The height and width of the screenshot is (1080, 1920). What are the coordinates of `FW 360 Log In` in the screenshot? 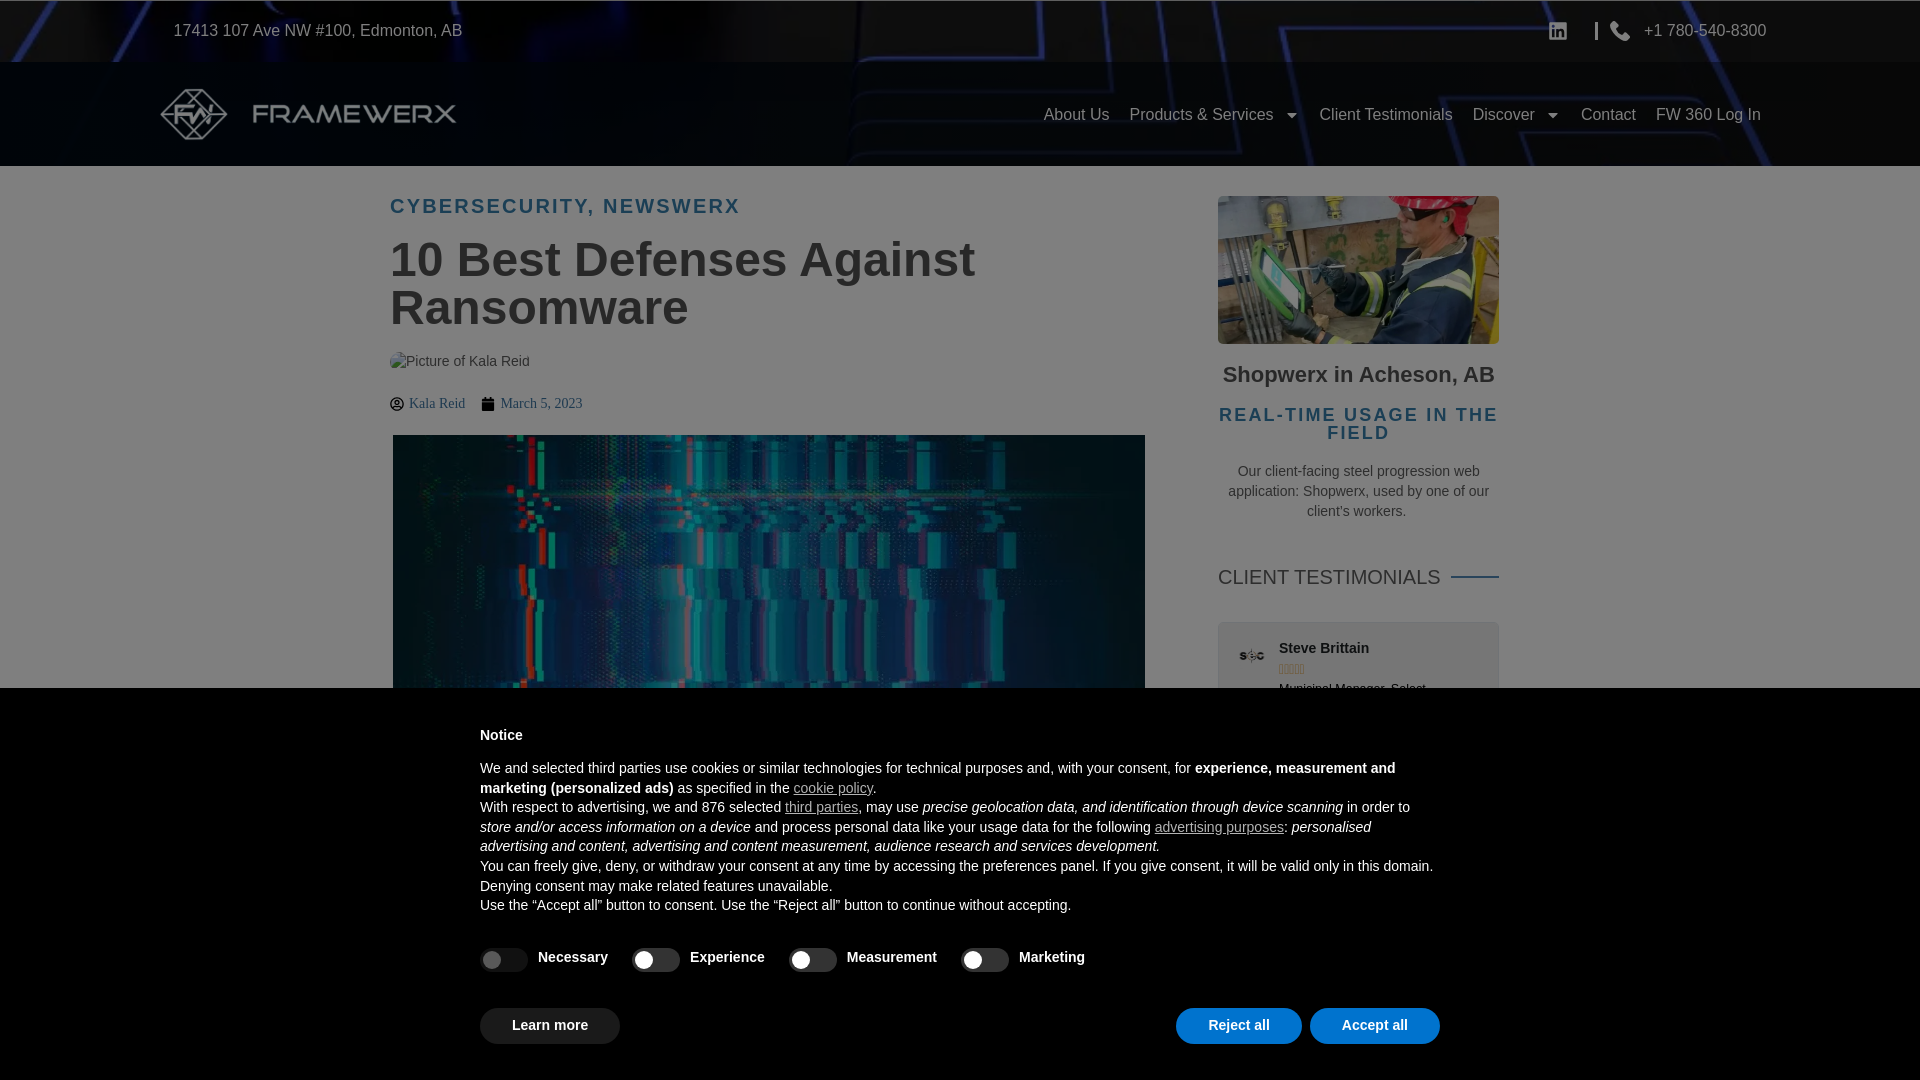 It's located at (1708, 114).